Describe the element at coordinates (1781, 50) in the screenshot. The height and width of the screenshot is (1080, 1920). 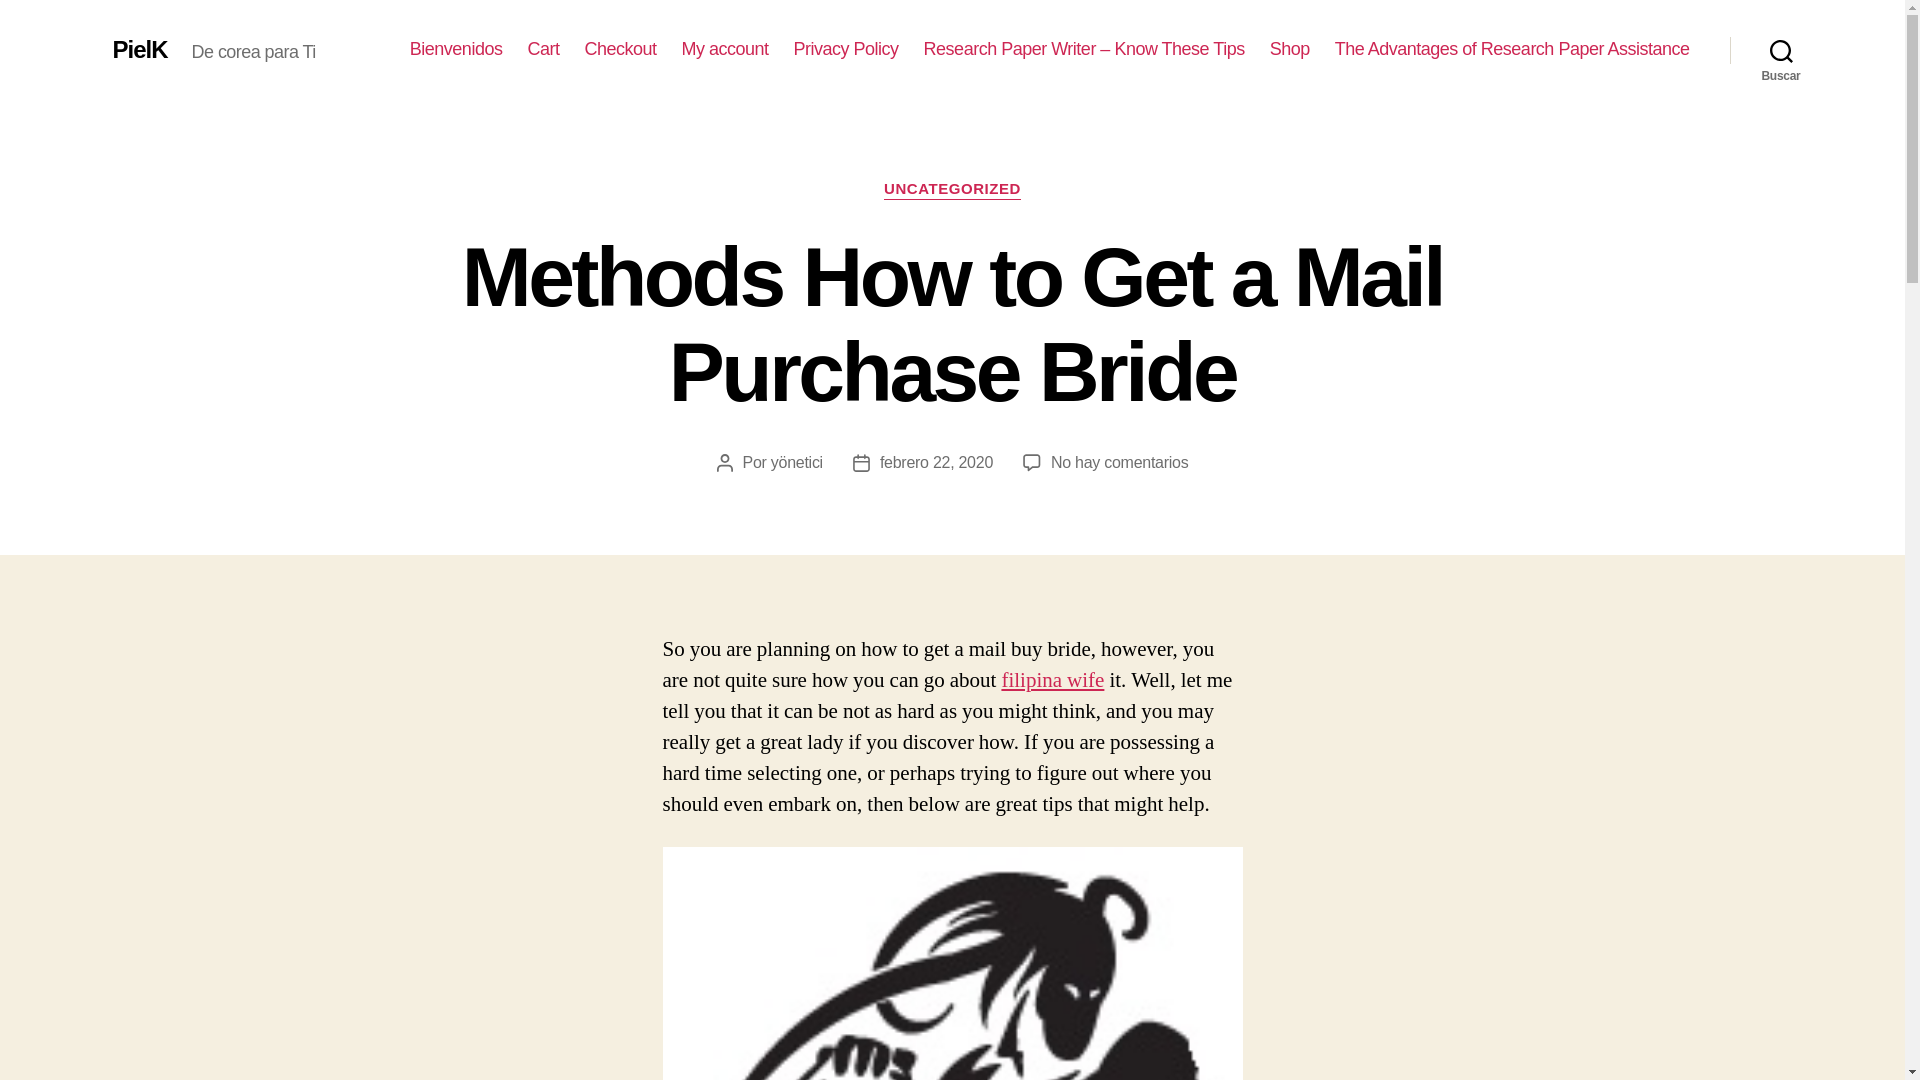
I see `Buscar` at that location.